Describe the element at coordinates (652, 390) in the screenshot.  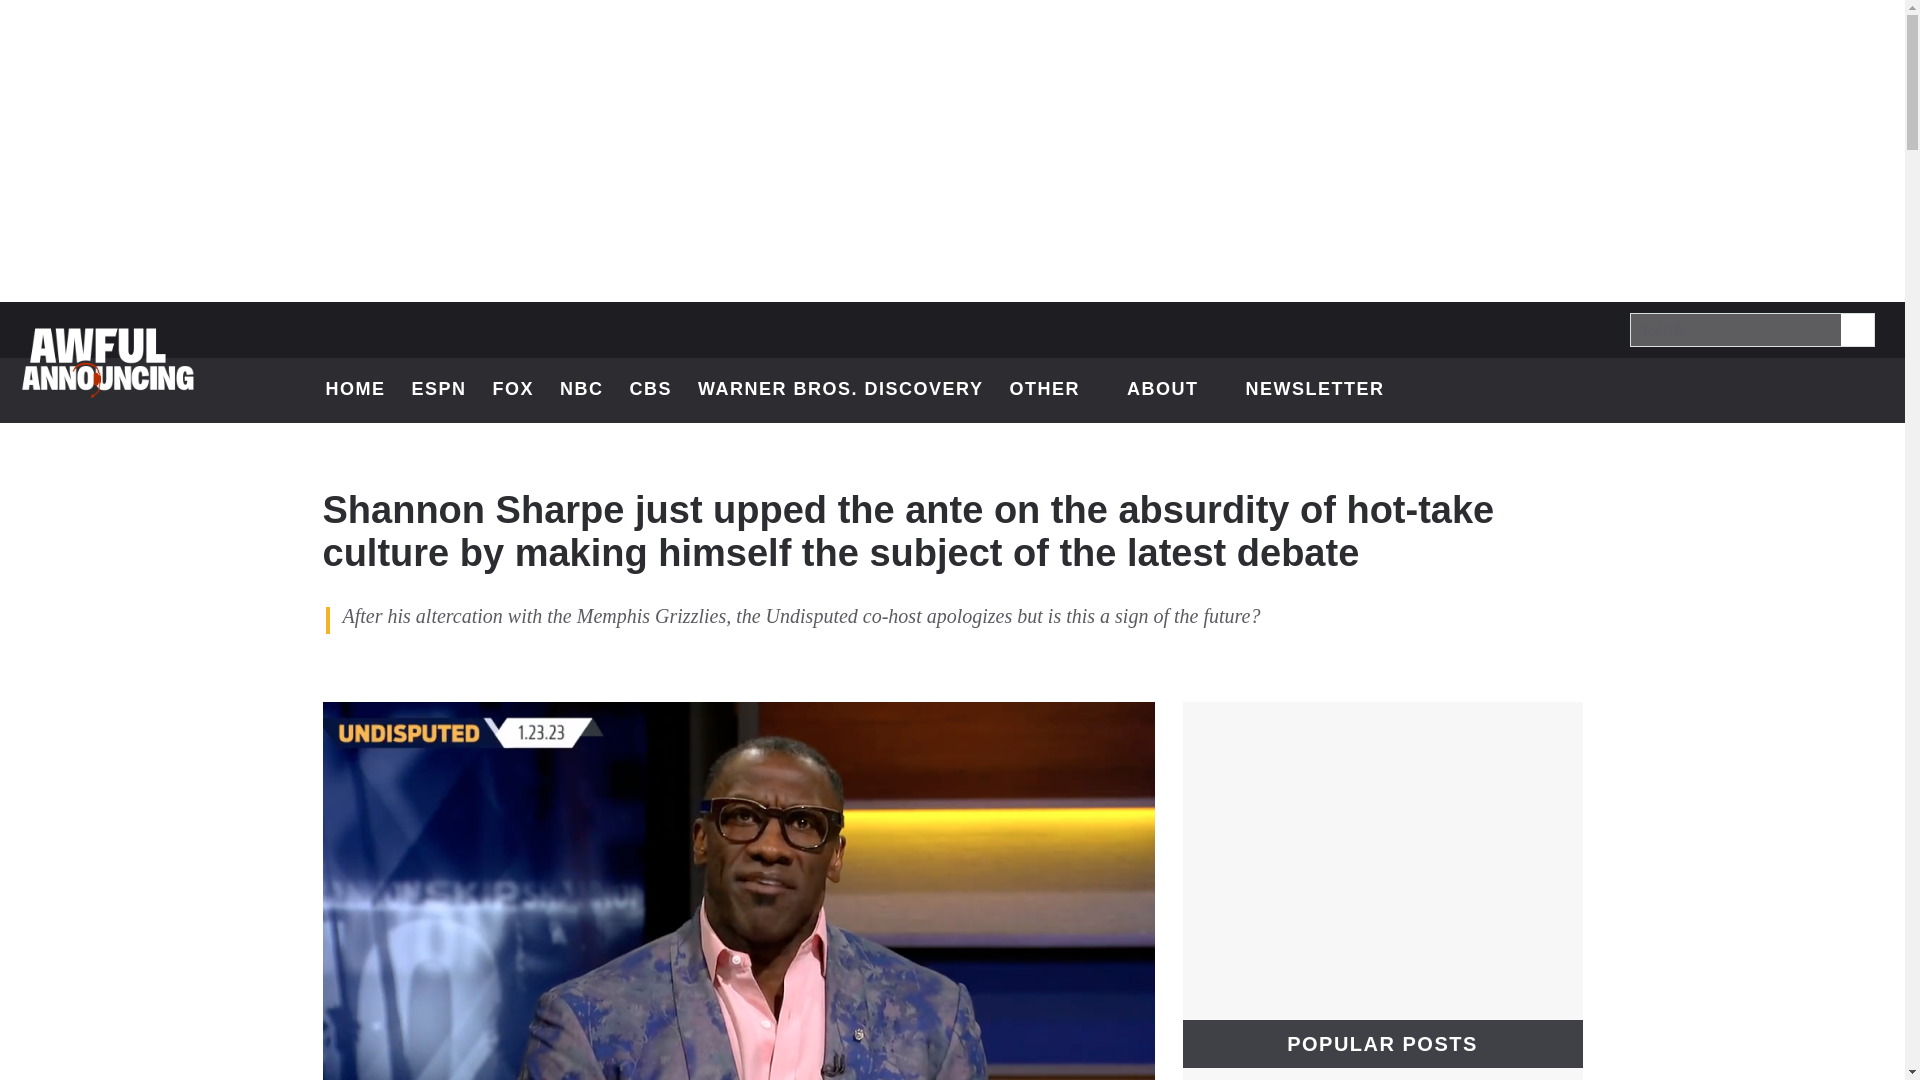
I see `Link to RSS` at that location.